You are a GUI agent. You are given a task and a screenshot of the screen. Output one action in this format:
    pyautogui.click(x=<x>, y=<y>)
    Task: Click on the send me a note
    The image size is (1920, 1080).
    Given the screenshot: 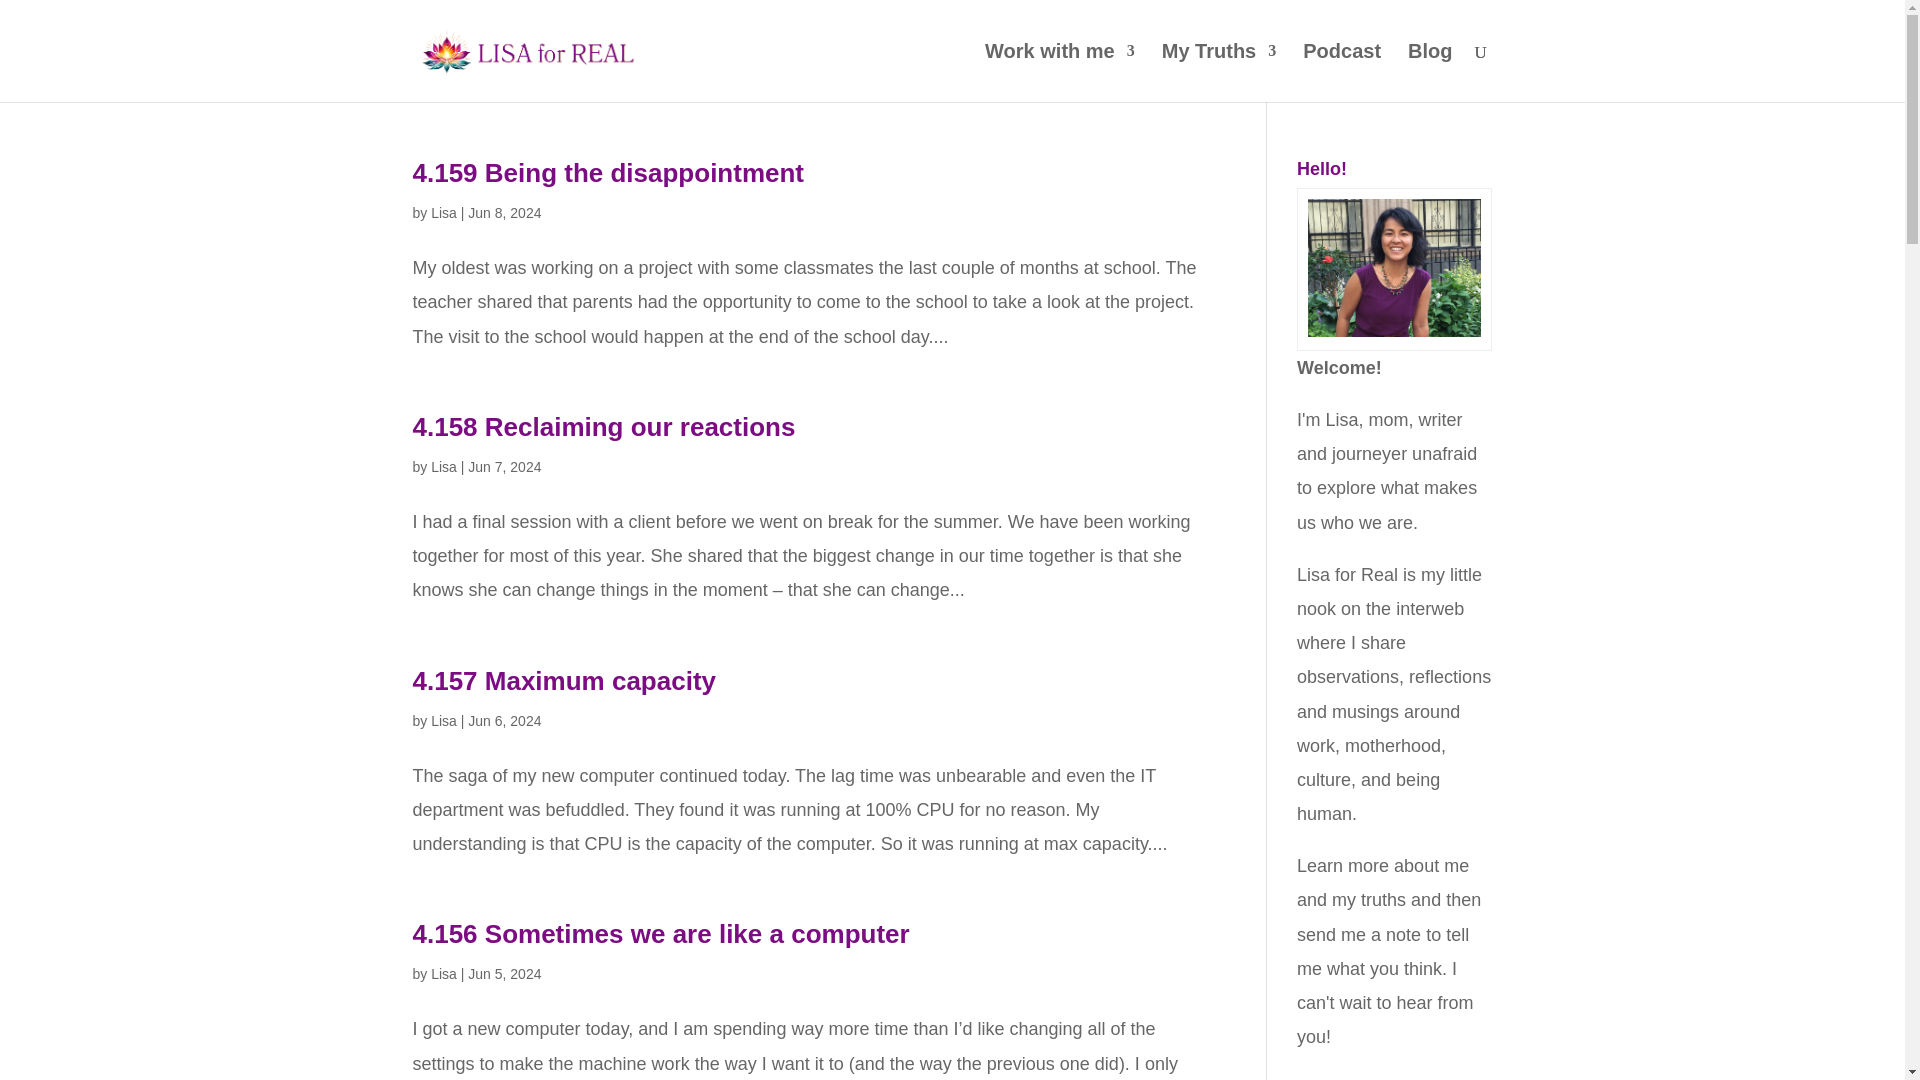 What is the action you would take?
    pyautogui.click(x=1358, y=934)
    